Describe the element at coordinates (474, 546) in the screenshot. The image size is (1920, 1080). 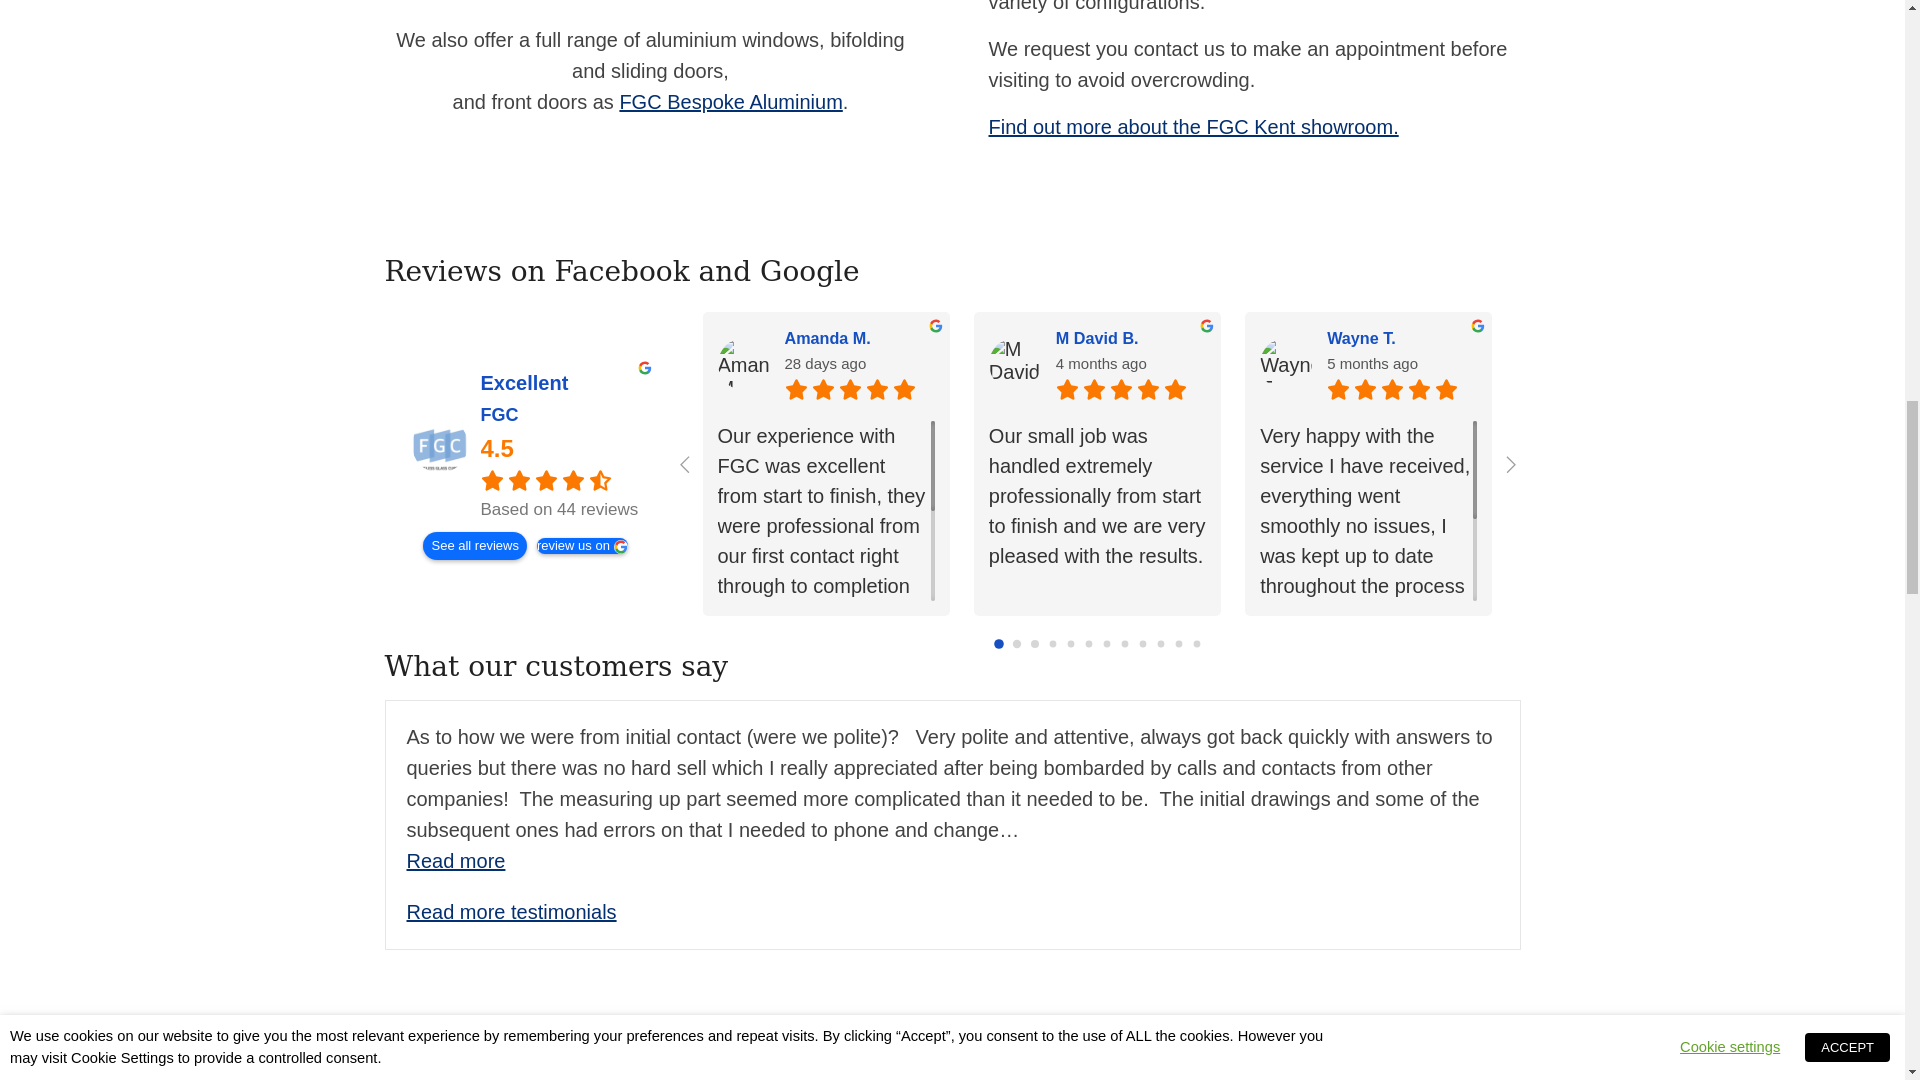
I see `See all reviews` at that location.